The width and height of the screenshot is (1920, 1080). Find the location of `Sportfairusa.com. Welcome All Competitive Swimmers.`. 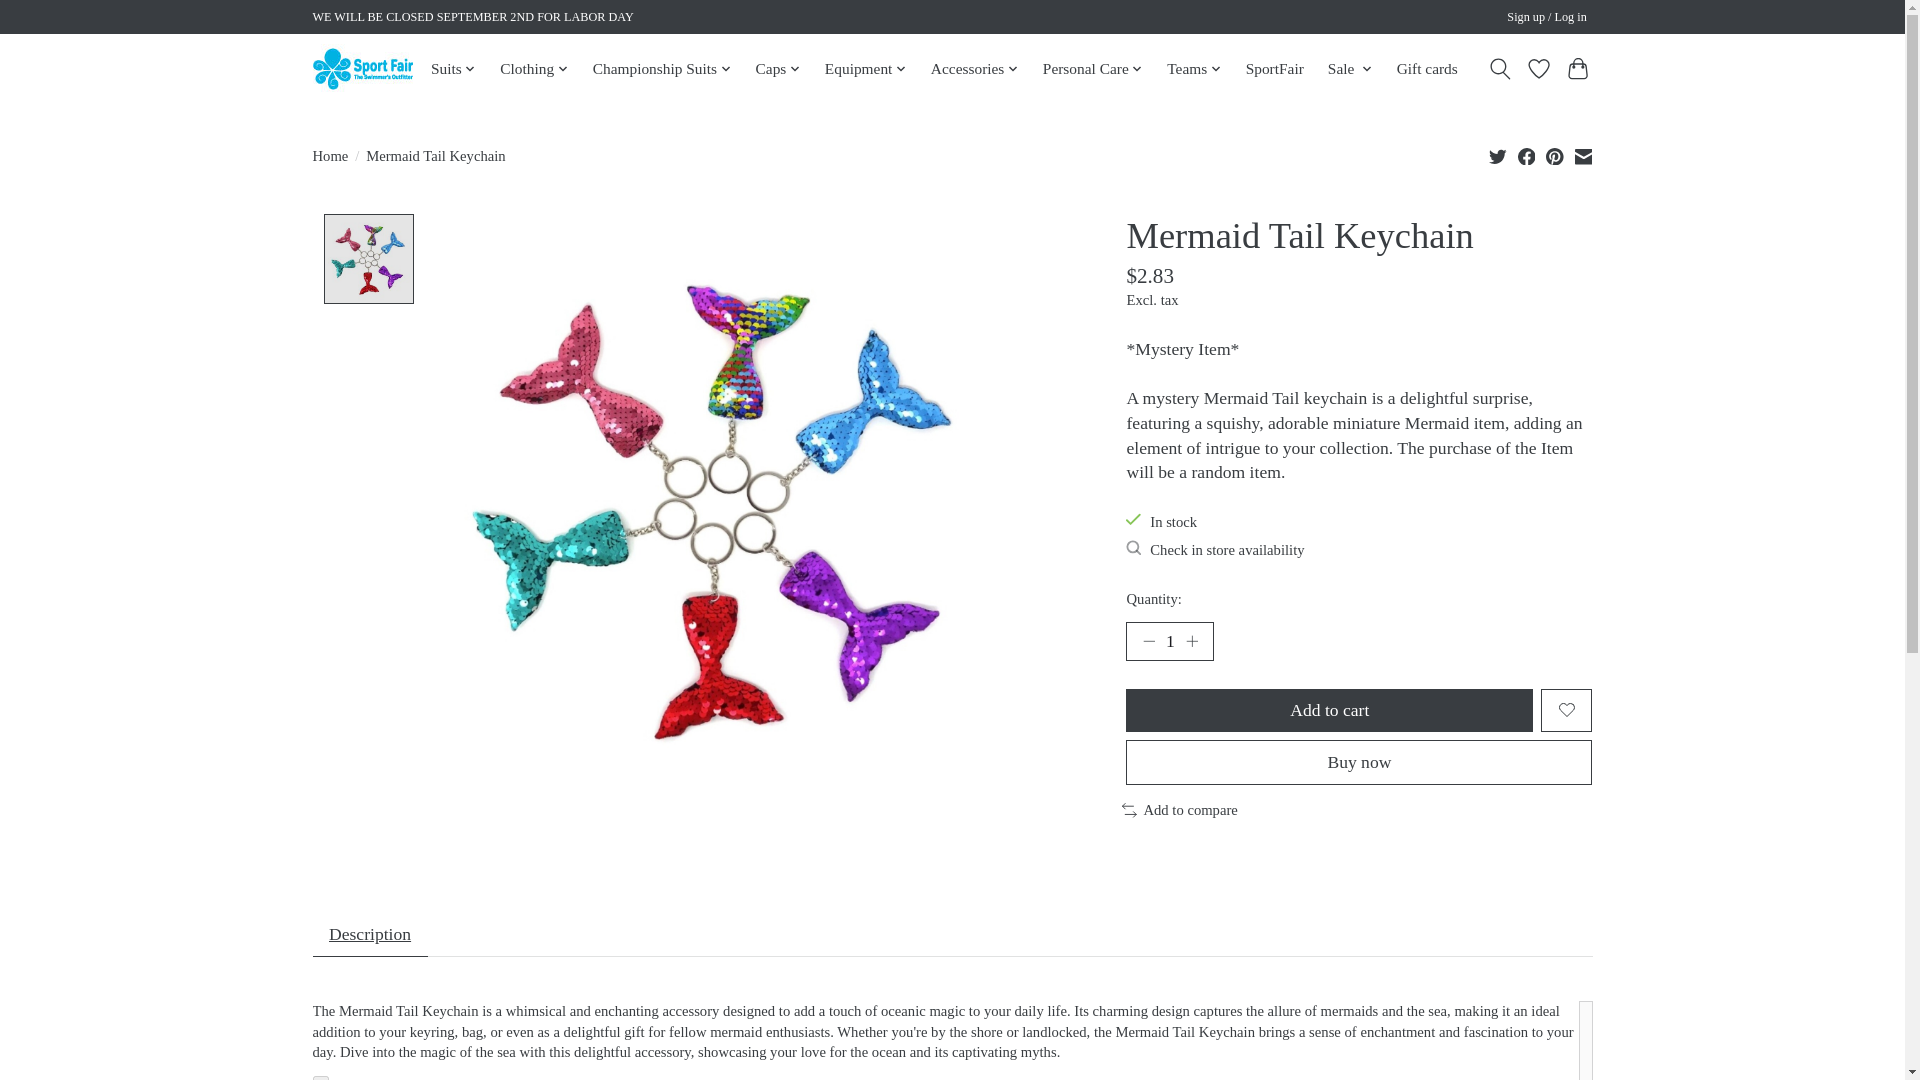

Sportfairusa.com. Welcome All Competitive Swimmers. is located at coordinates (362, 68).